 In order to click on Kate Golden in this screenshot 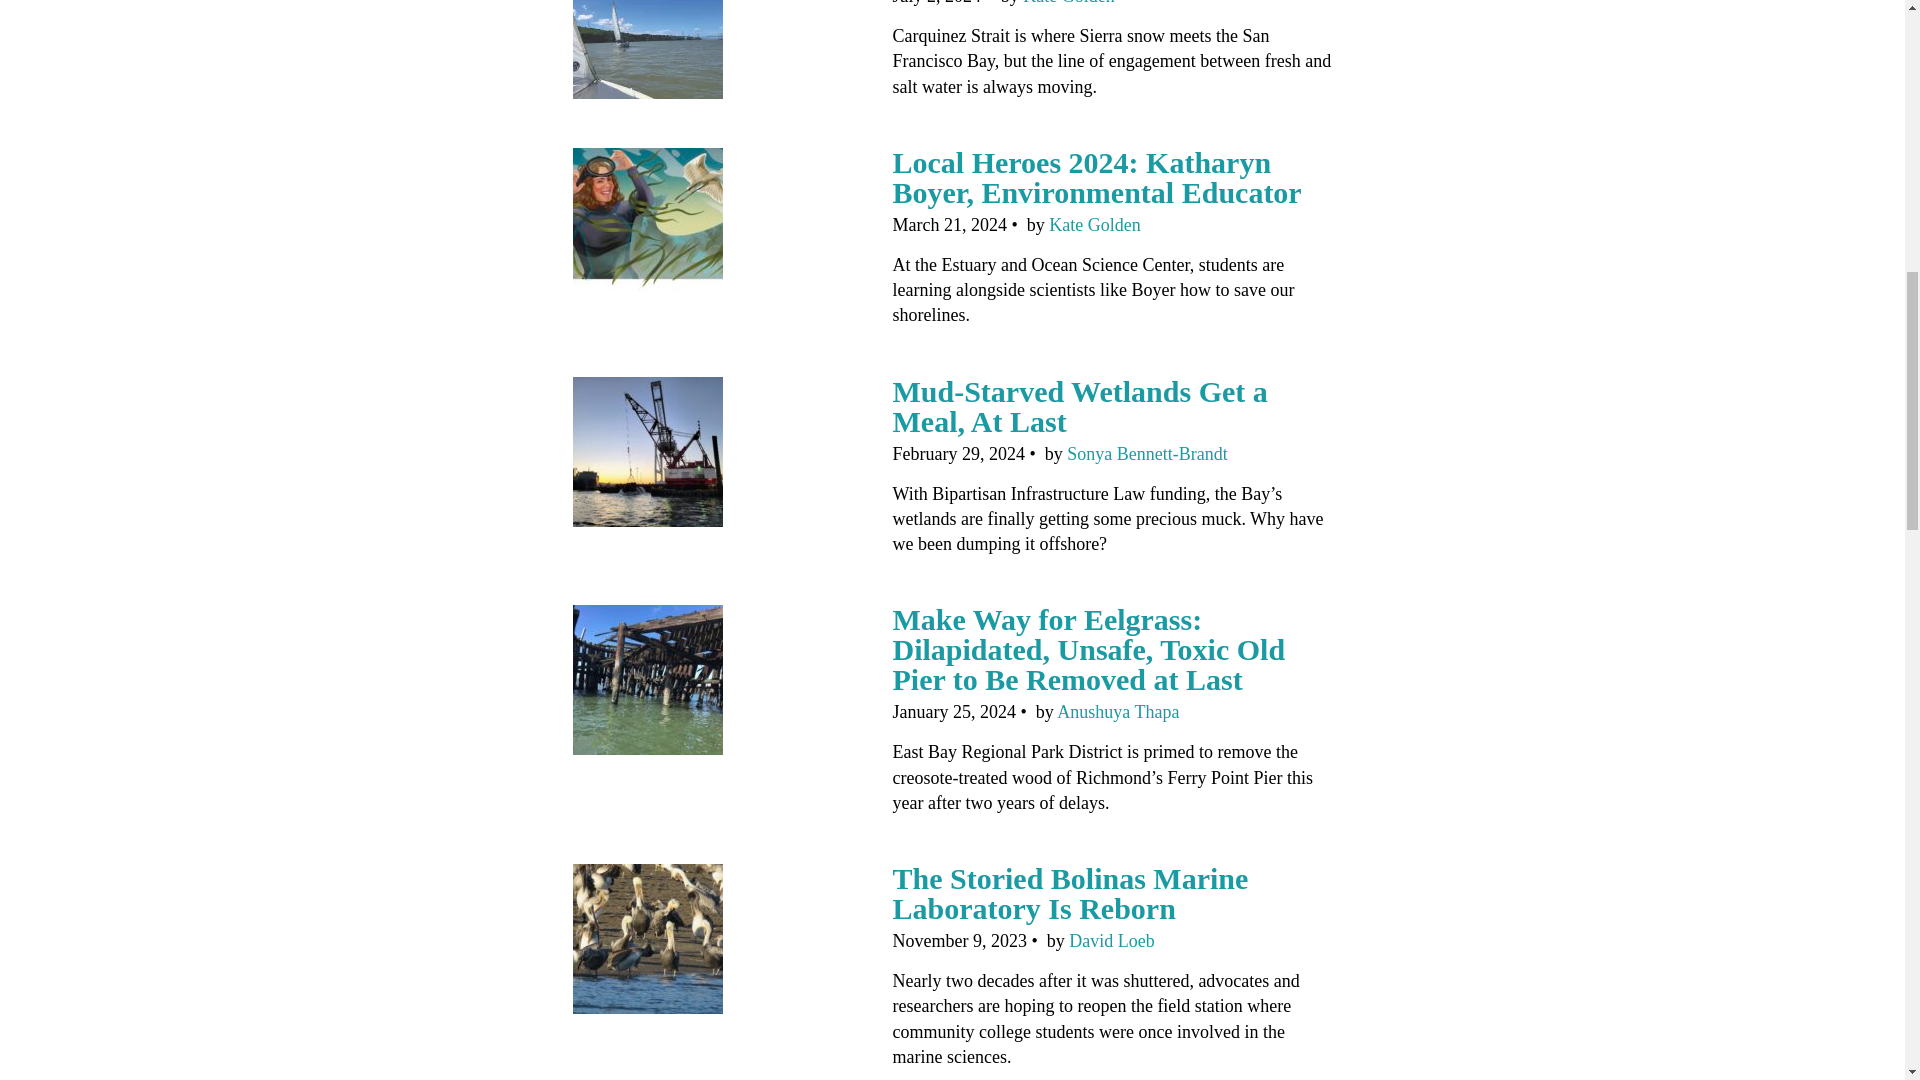, I will do `click(1094, 224)`.